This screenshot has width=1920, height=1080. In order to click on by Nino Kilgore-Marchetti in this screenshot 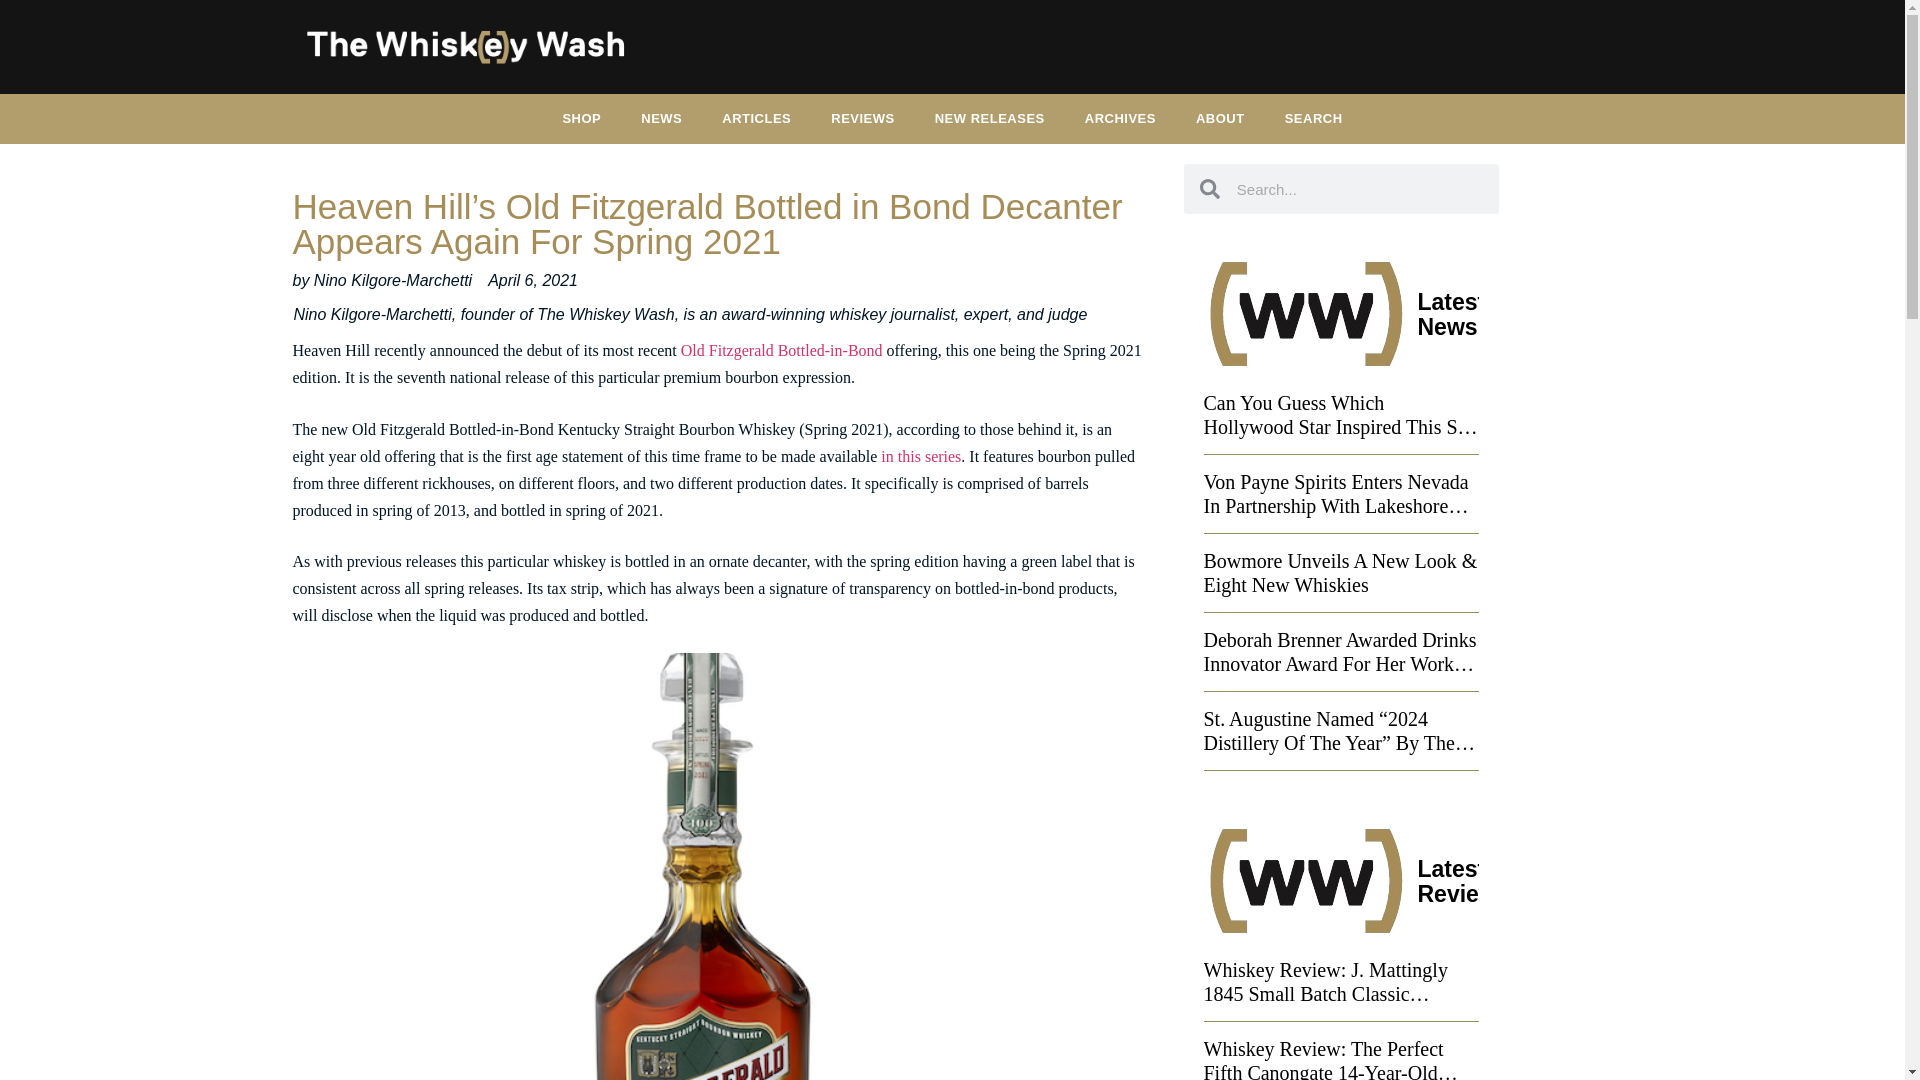, I will do `click(382, 280)`.